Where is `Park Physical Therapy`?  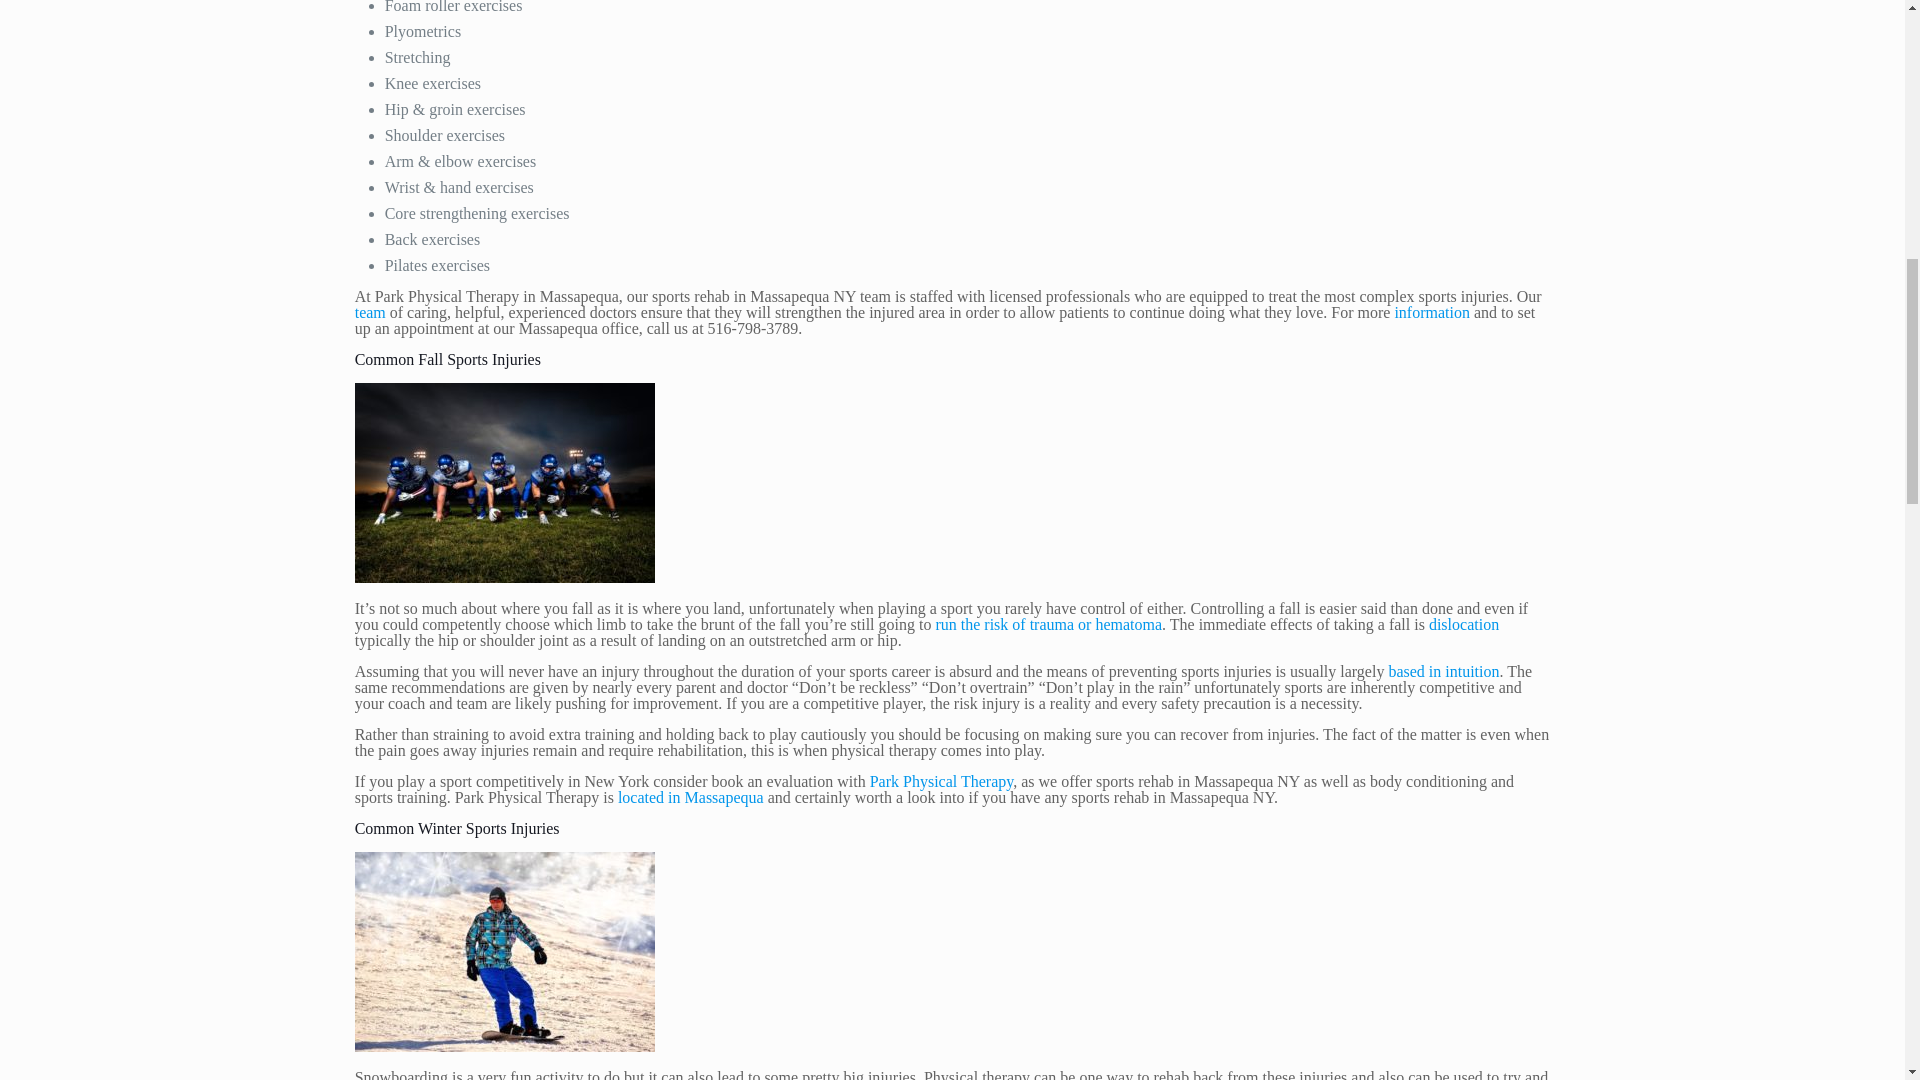
Park Physical Therapy is located at coordinates (941, 781).